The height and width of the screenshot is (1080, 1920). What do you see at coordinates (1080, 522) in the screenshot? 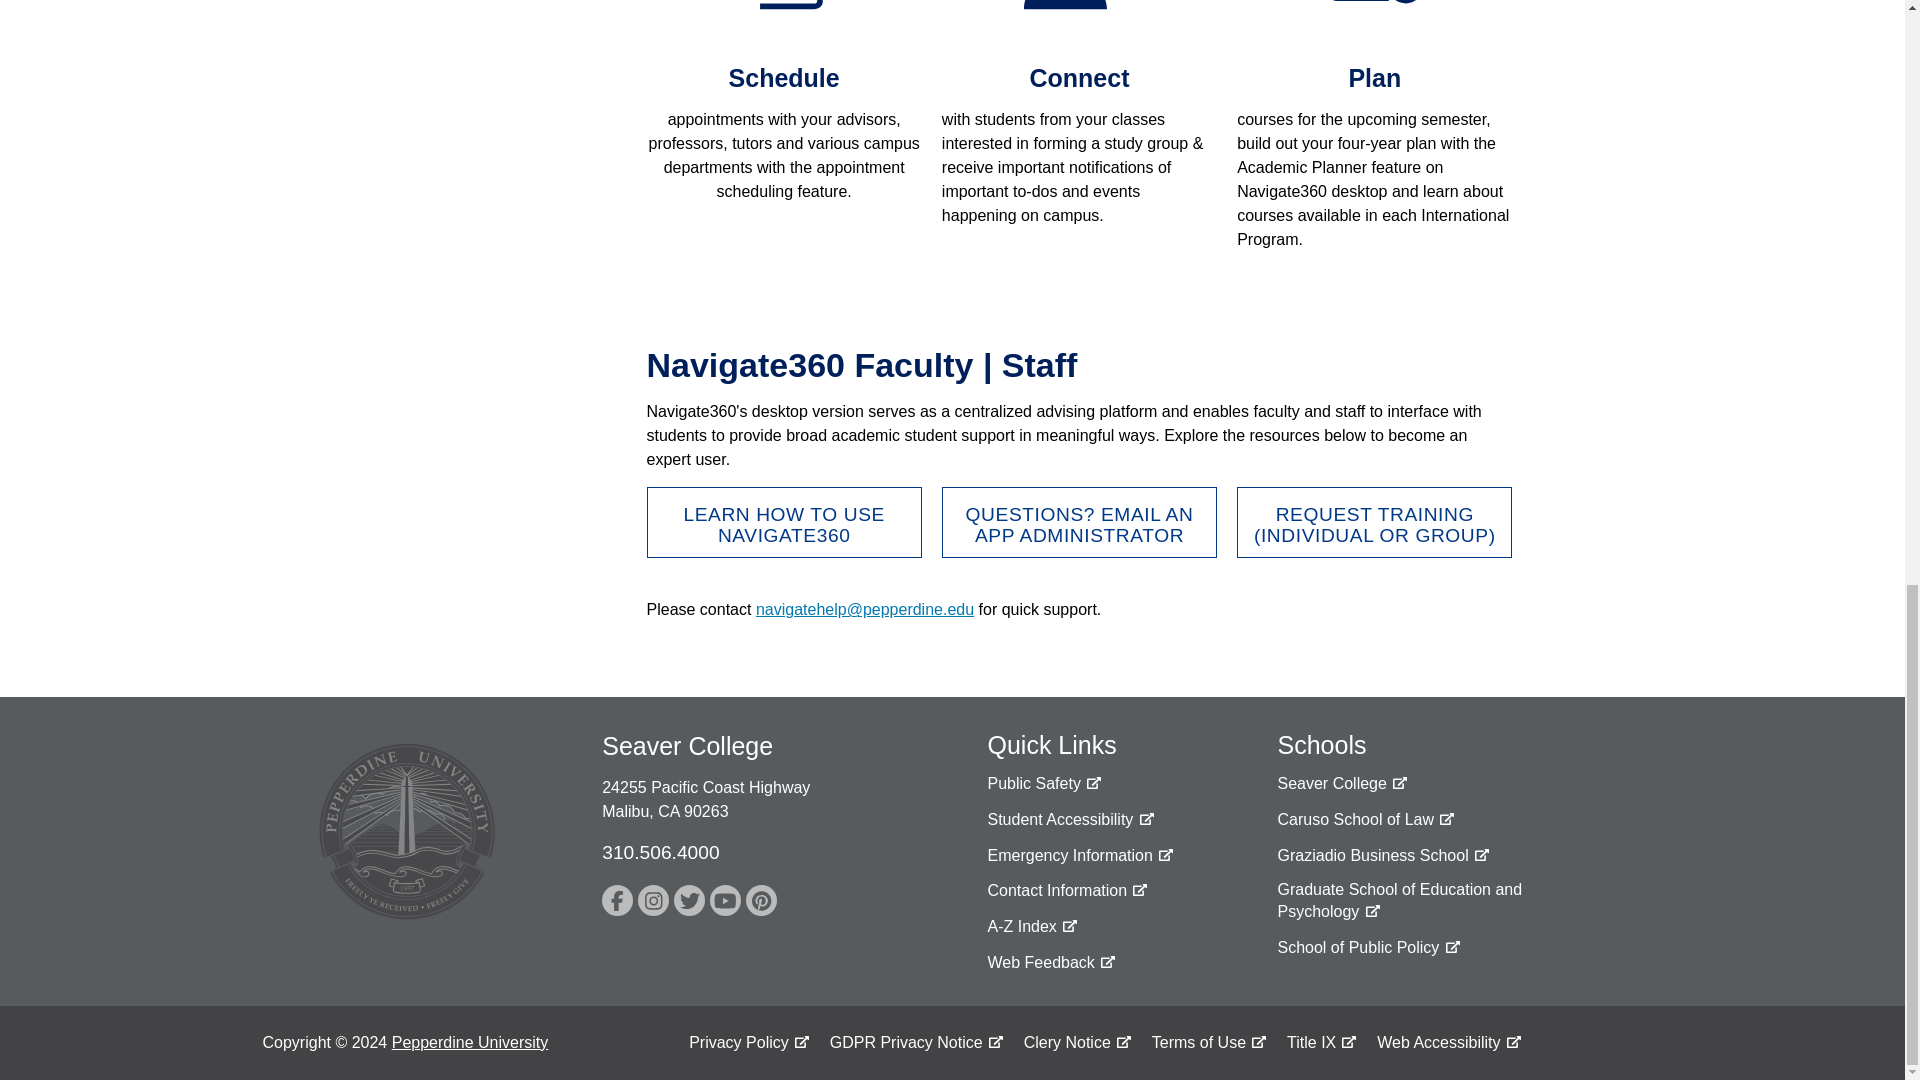
I see `Email` at bounding box center [1080, 522].